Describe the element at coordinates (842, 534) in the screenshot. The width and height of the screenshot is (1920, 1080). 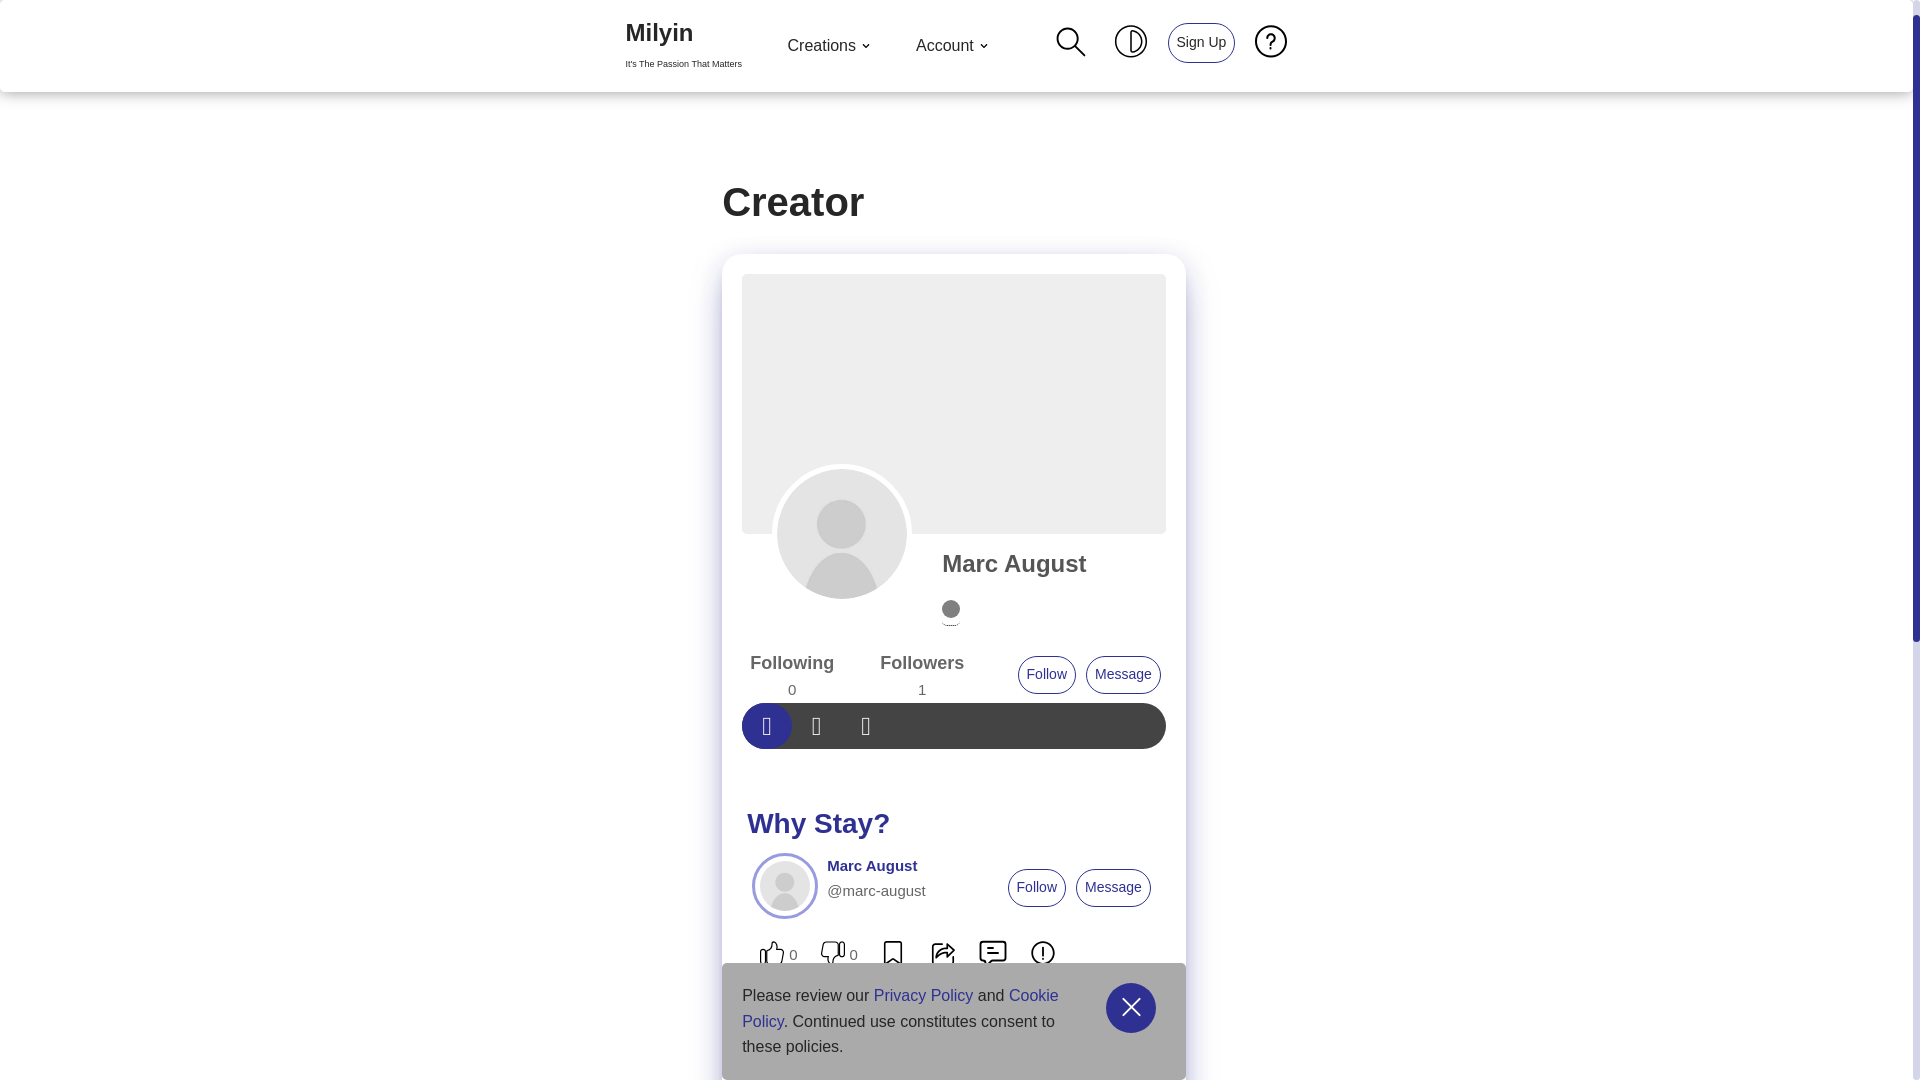
I see `Marc August` at that location.